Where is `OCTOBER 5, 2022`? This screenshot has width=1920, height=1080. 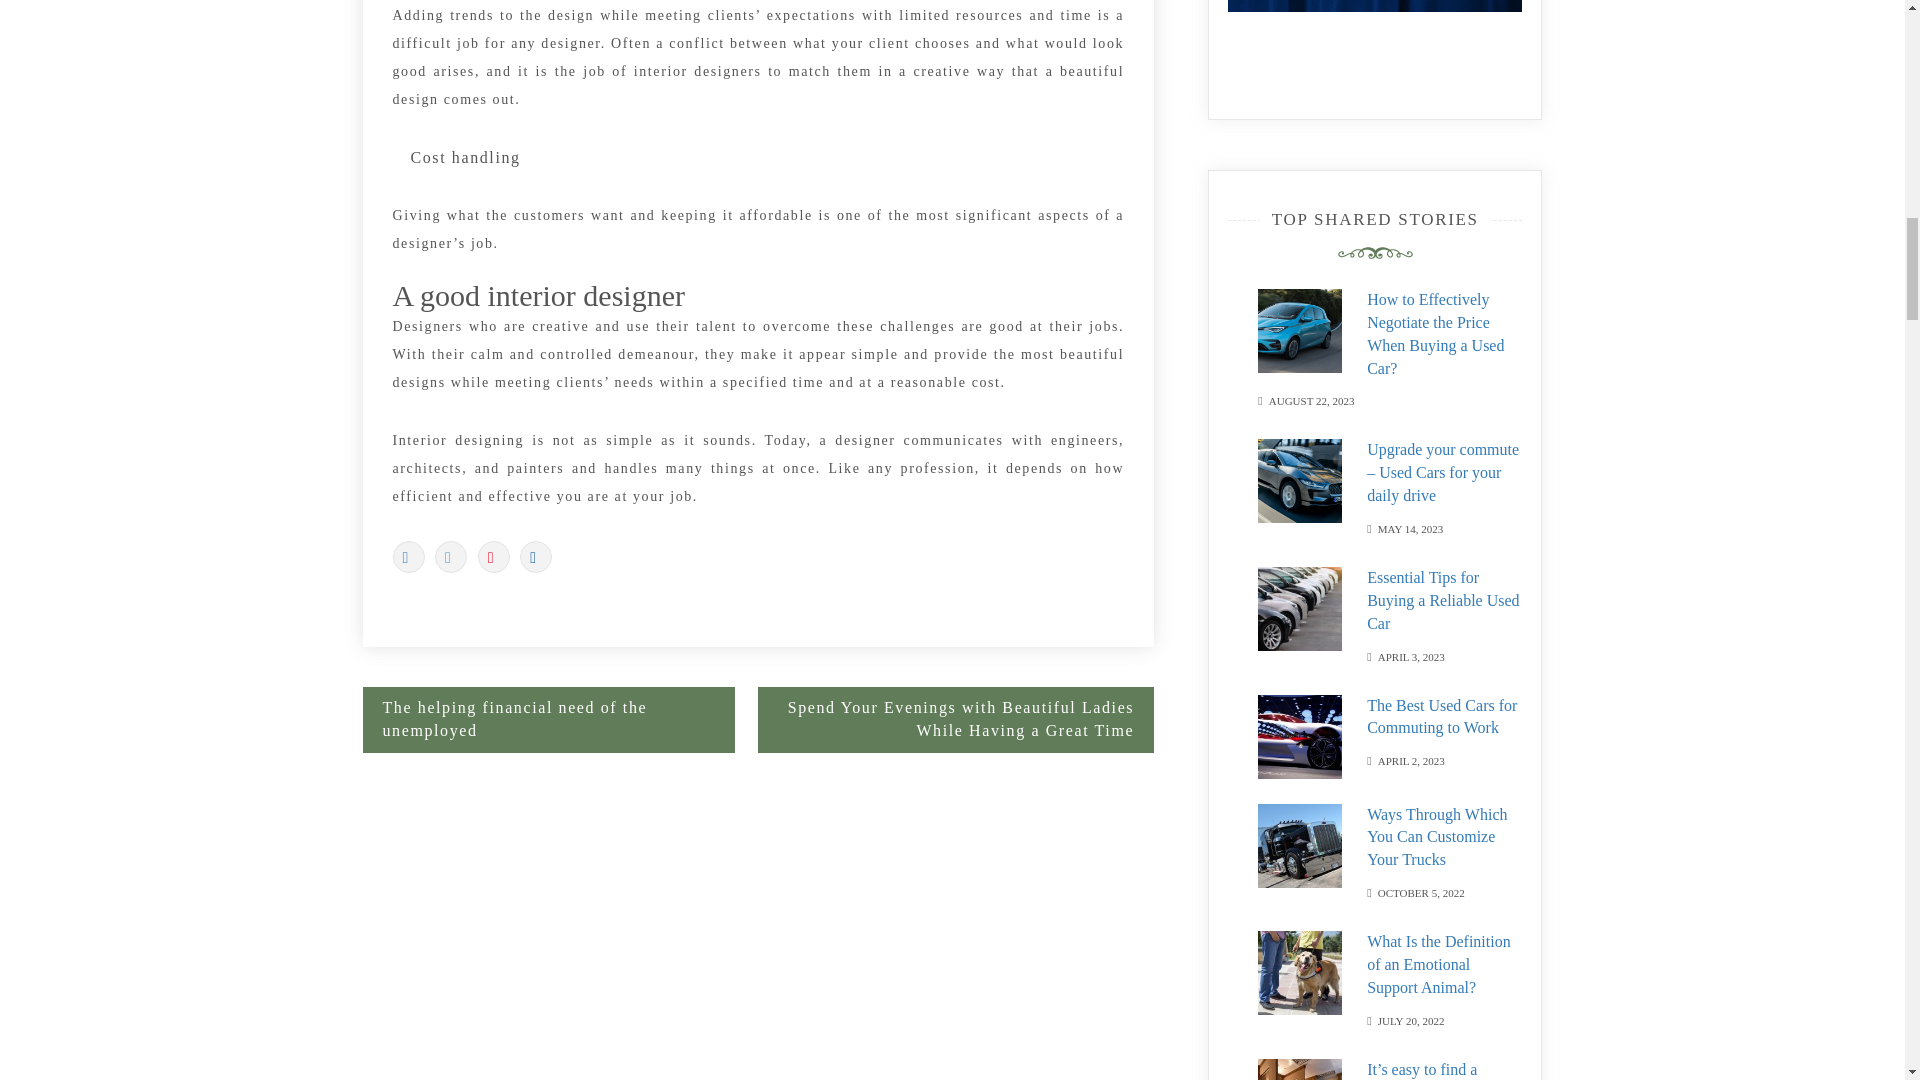 OCTOBER 5, 2022 is located at coordinates (1421, 891).